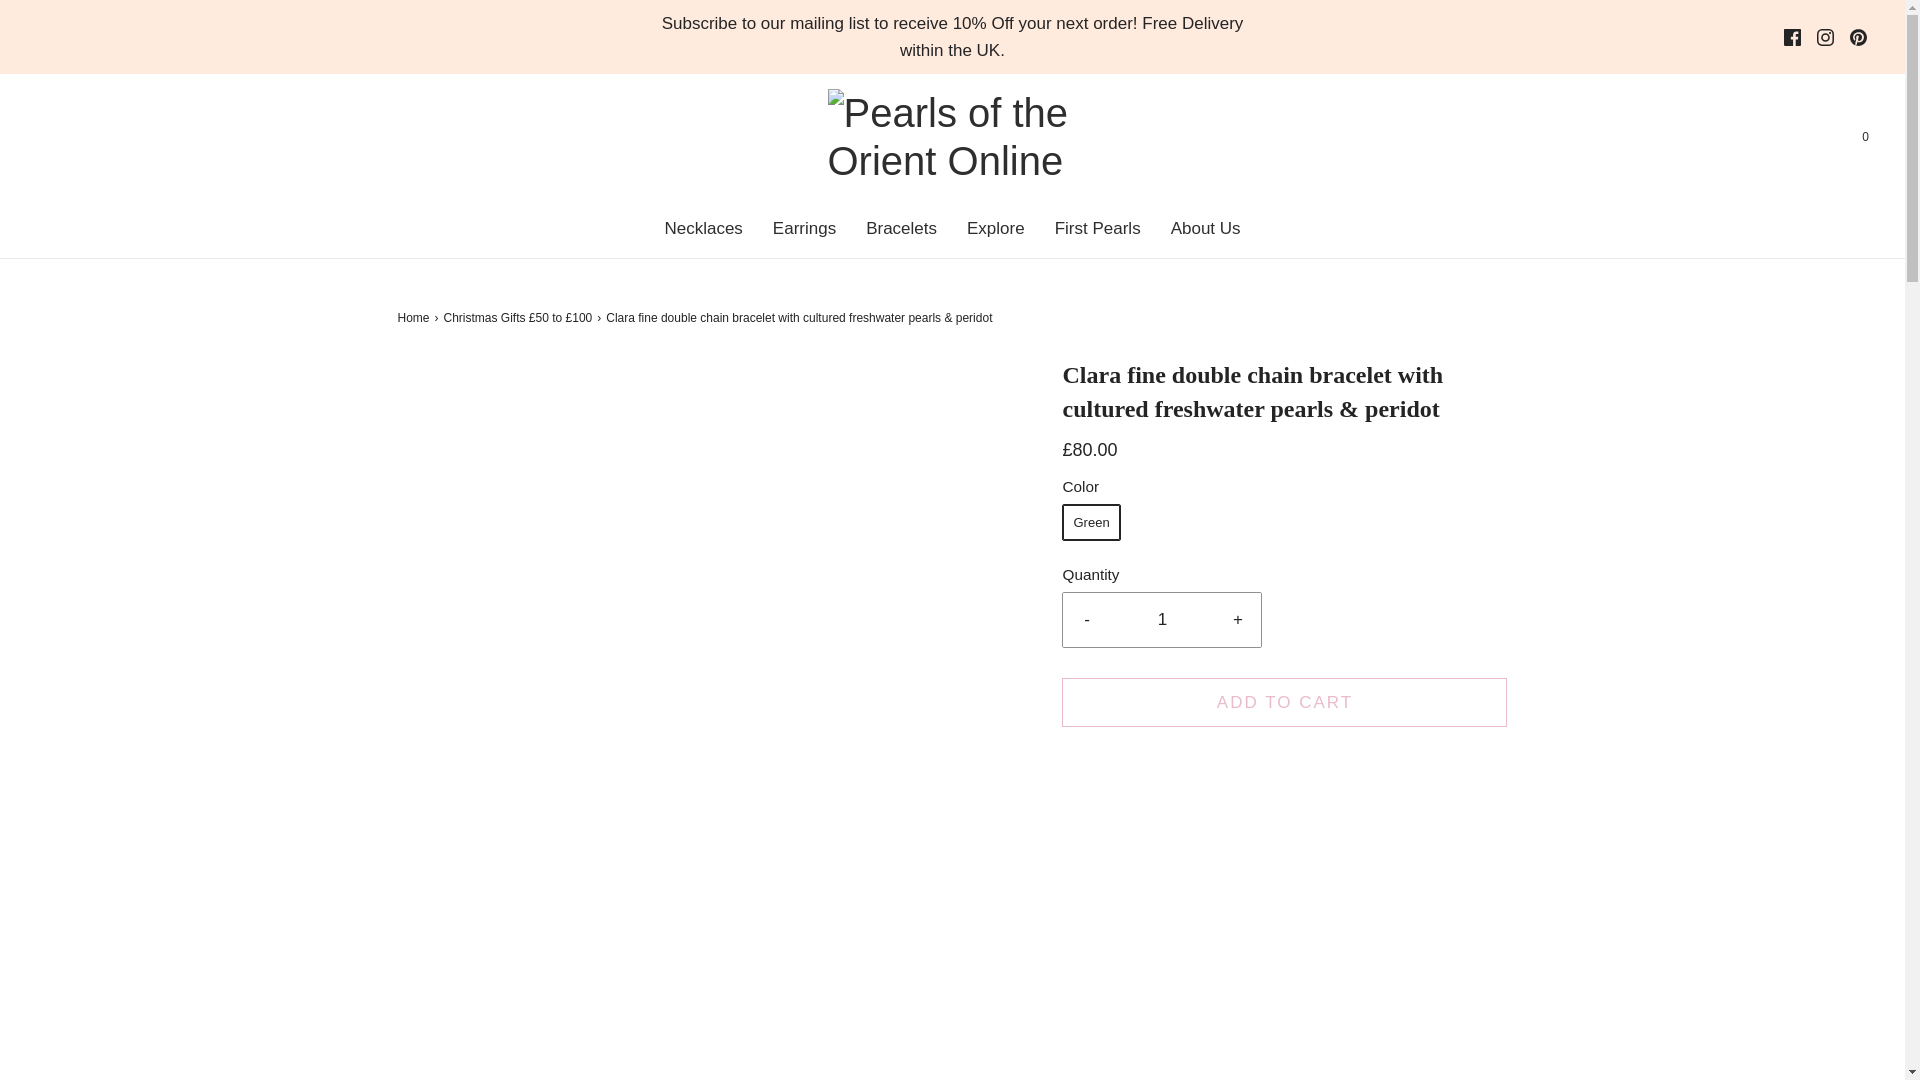  Describe the element at coordinates (1792, 37) in the screenshot. I see `Facebook icon` at that location.